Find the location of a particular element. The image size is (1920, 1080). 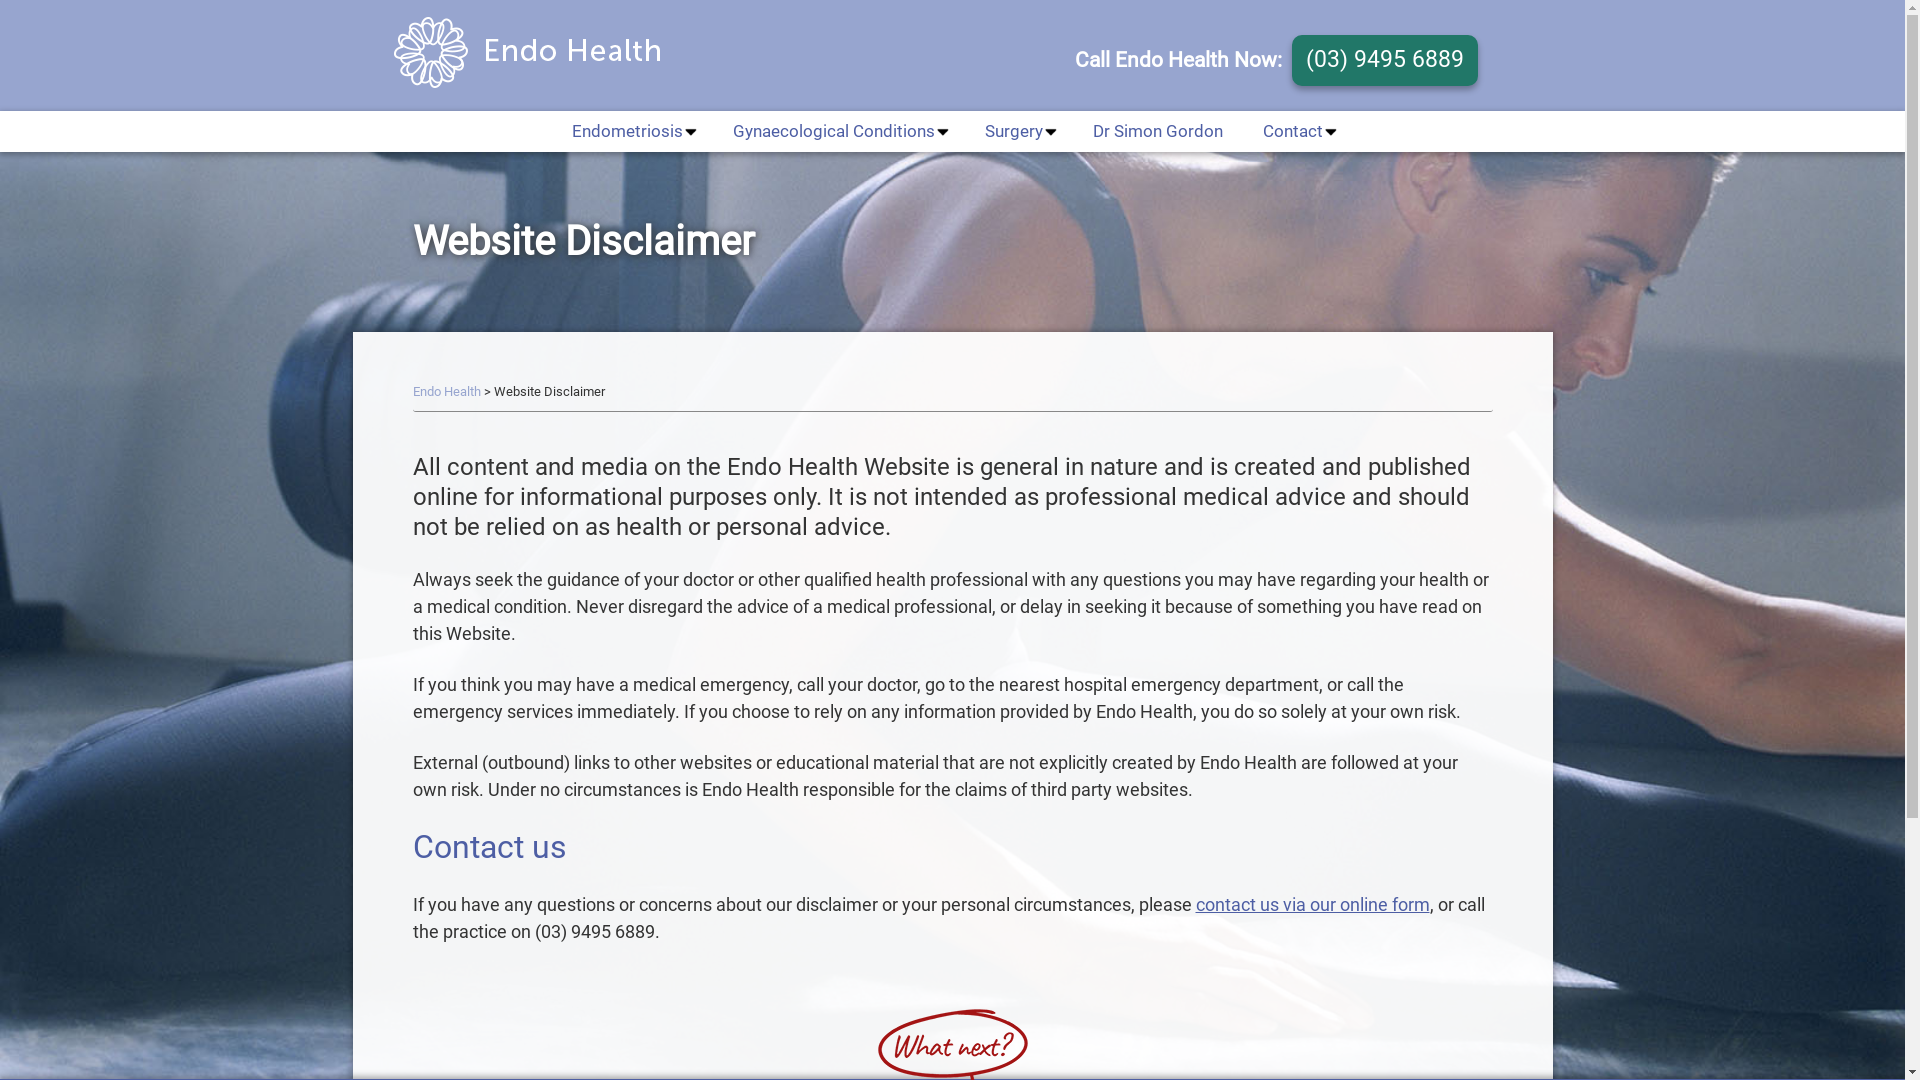

Gynaecological Conditions is located at coordinates (839, 132).